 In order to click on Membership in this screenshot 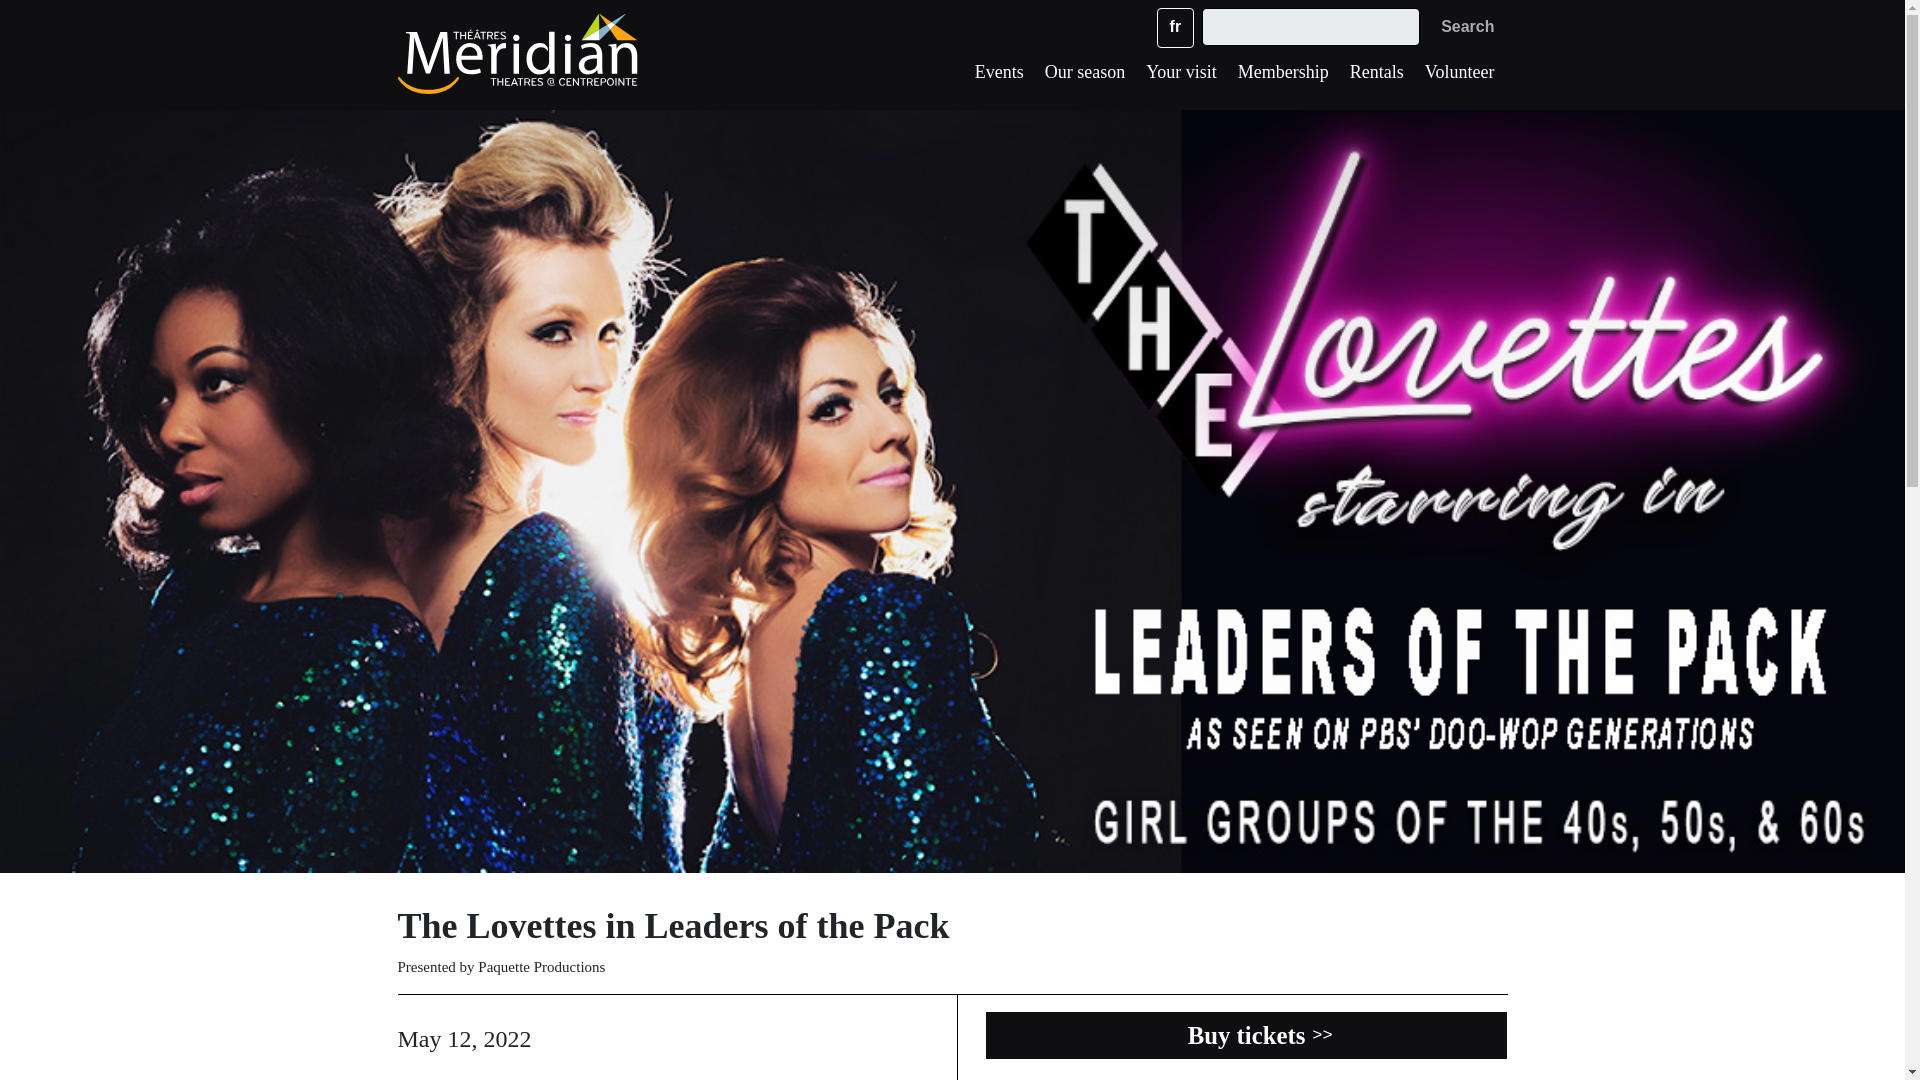, I will do `click(1283, 76)`.